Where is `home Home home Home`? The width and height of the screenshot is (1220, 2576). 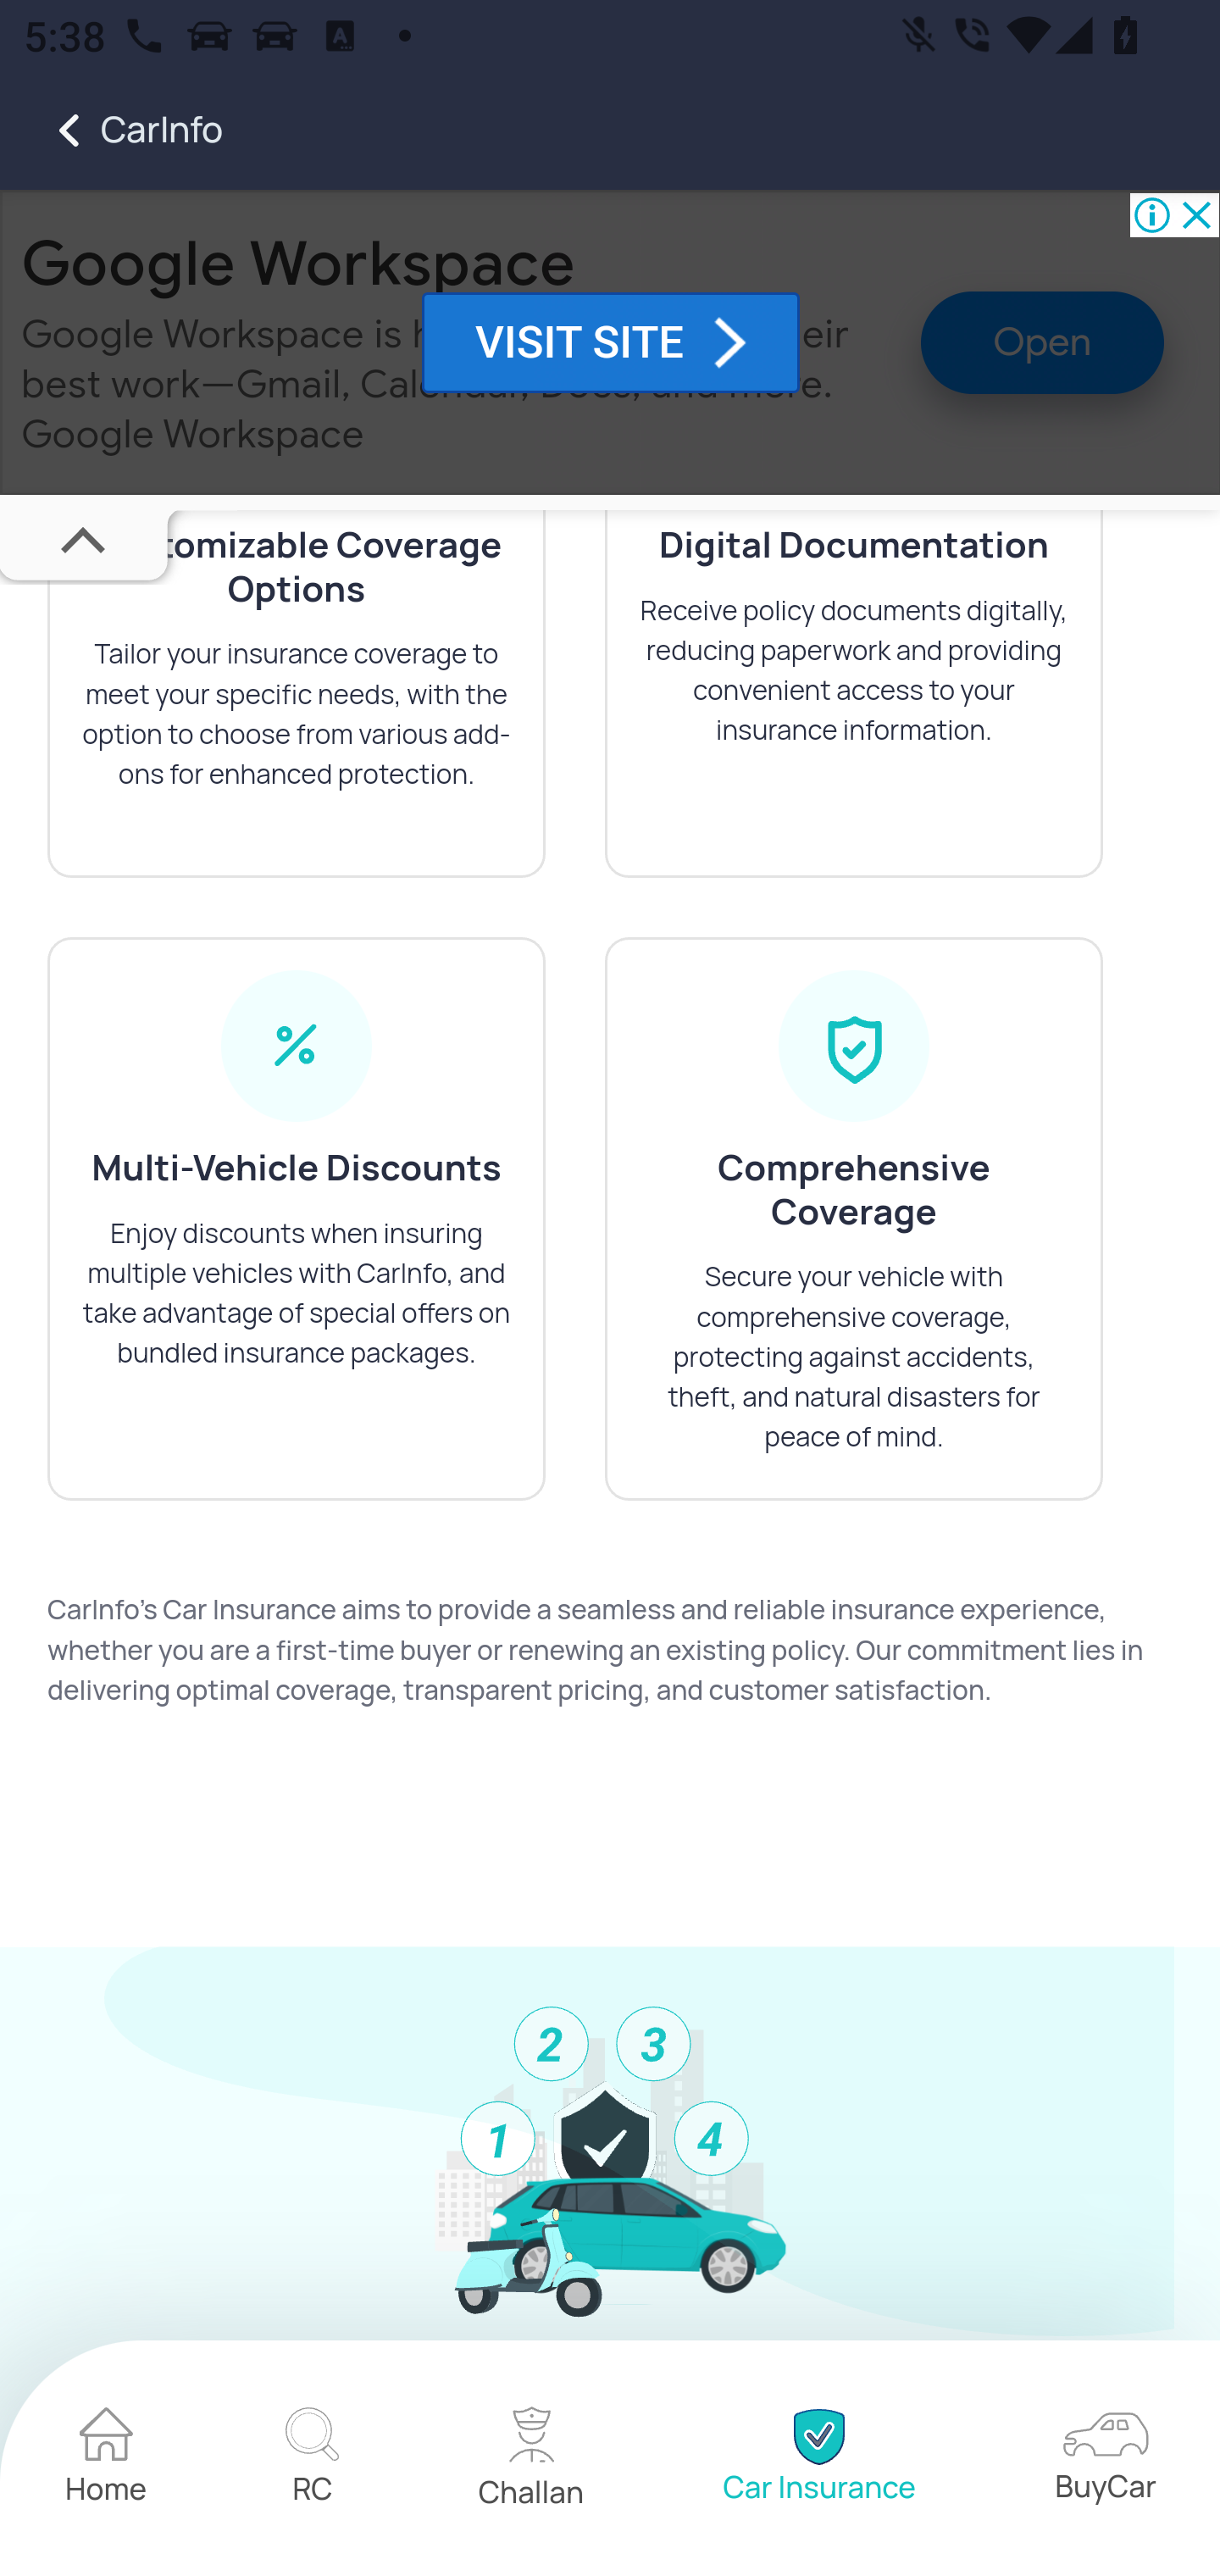 home Home home Home is located at coordinates (107, 2461).